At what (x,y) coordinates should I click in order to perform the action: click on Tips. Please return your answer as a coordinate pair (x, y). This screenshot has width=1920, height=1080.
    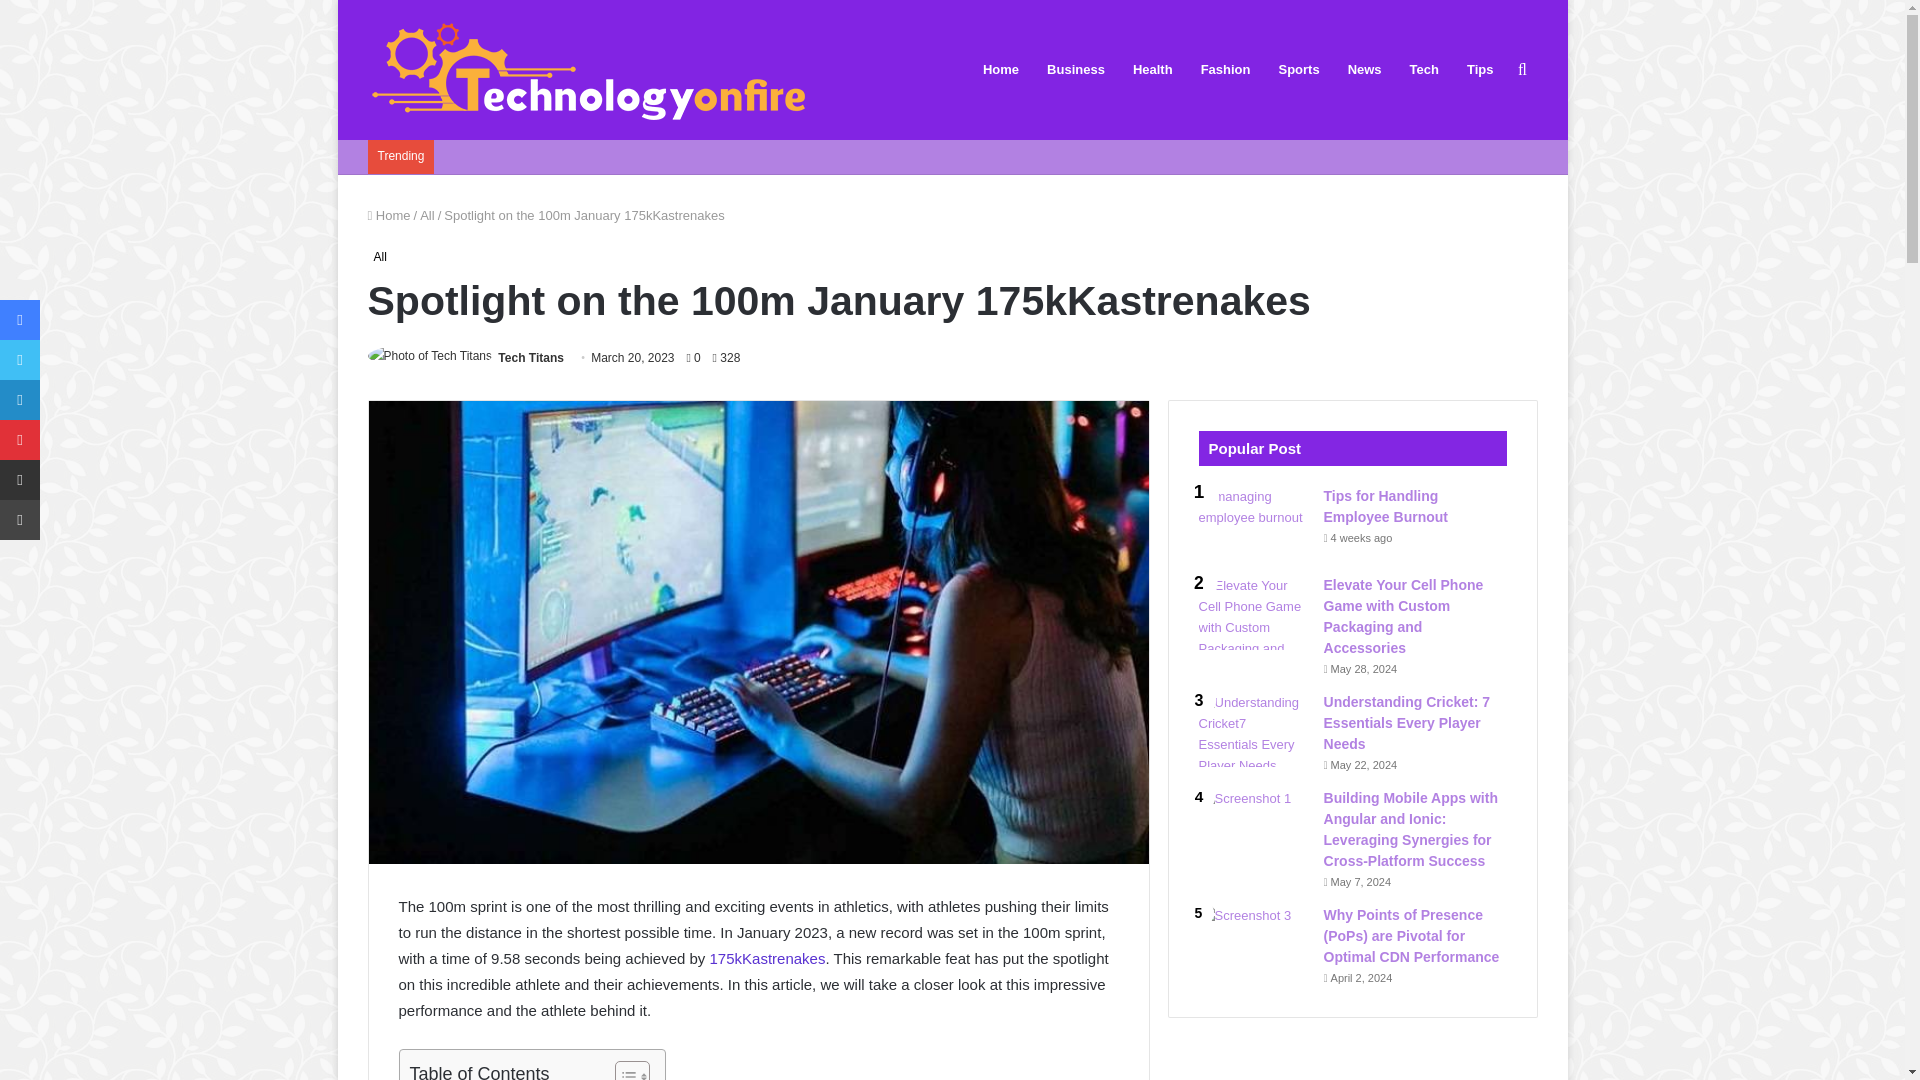
    Looking at the image, I should click on (1480, 70).